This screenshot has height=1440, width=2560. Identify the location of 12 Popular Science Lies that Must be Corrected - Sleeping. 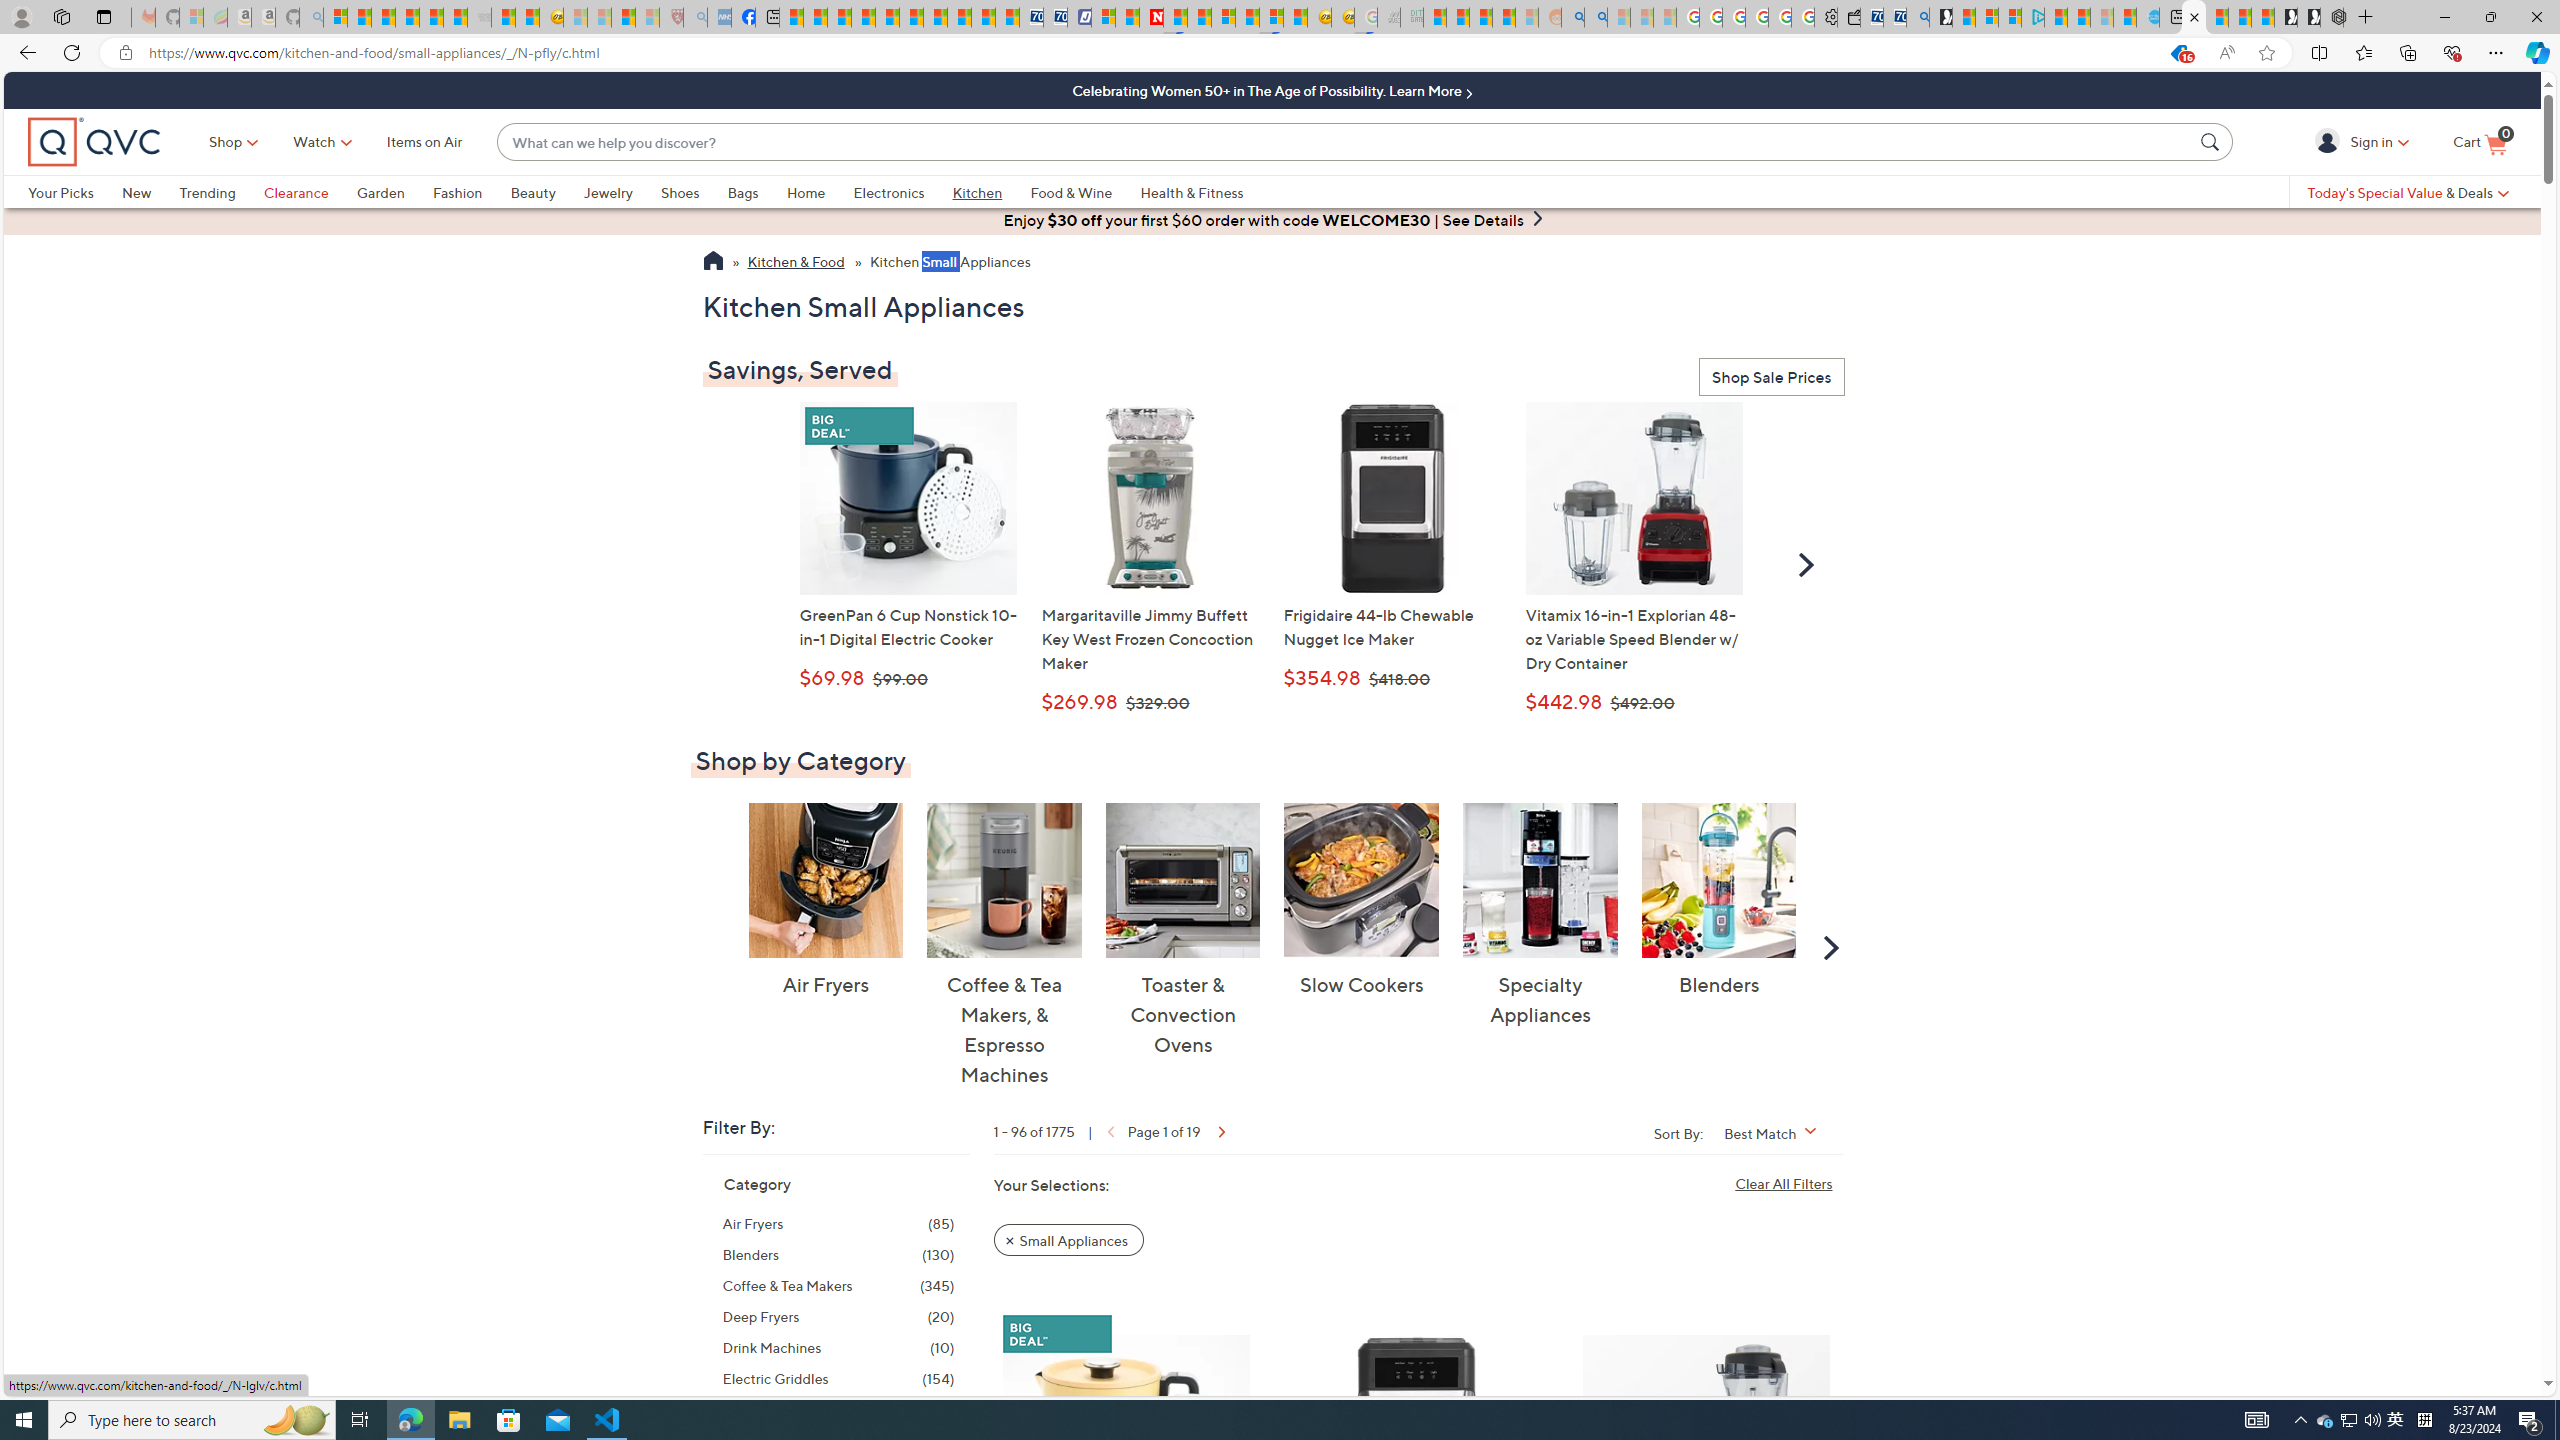
(648, 17).